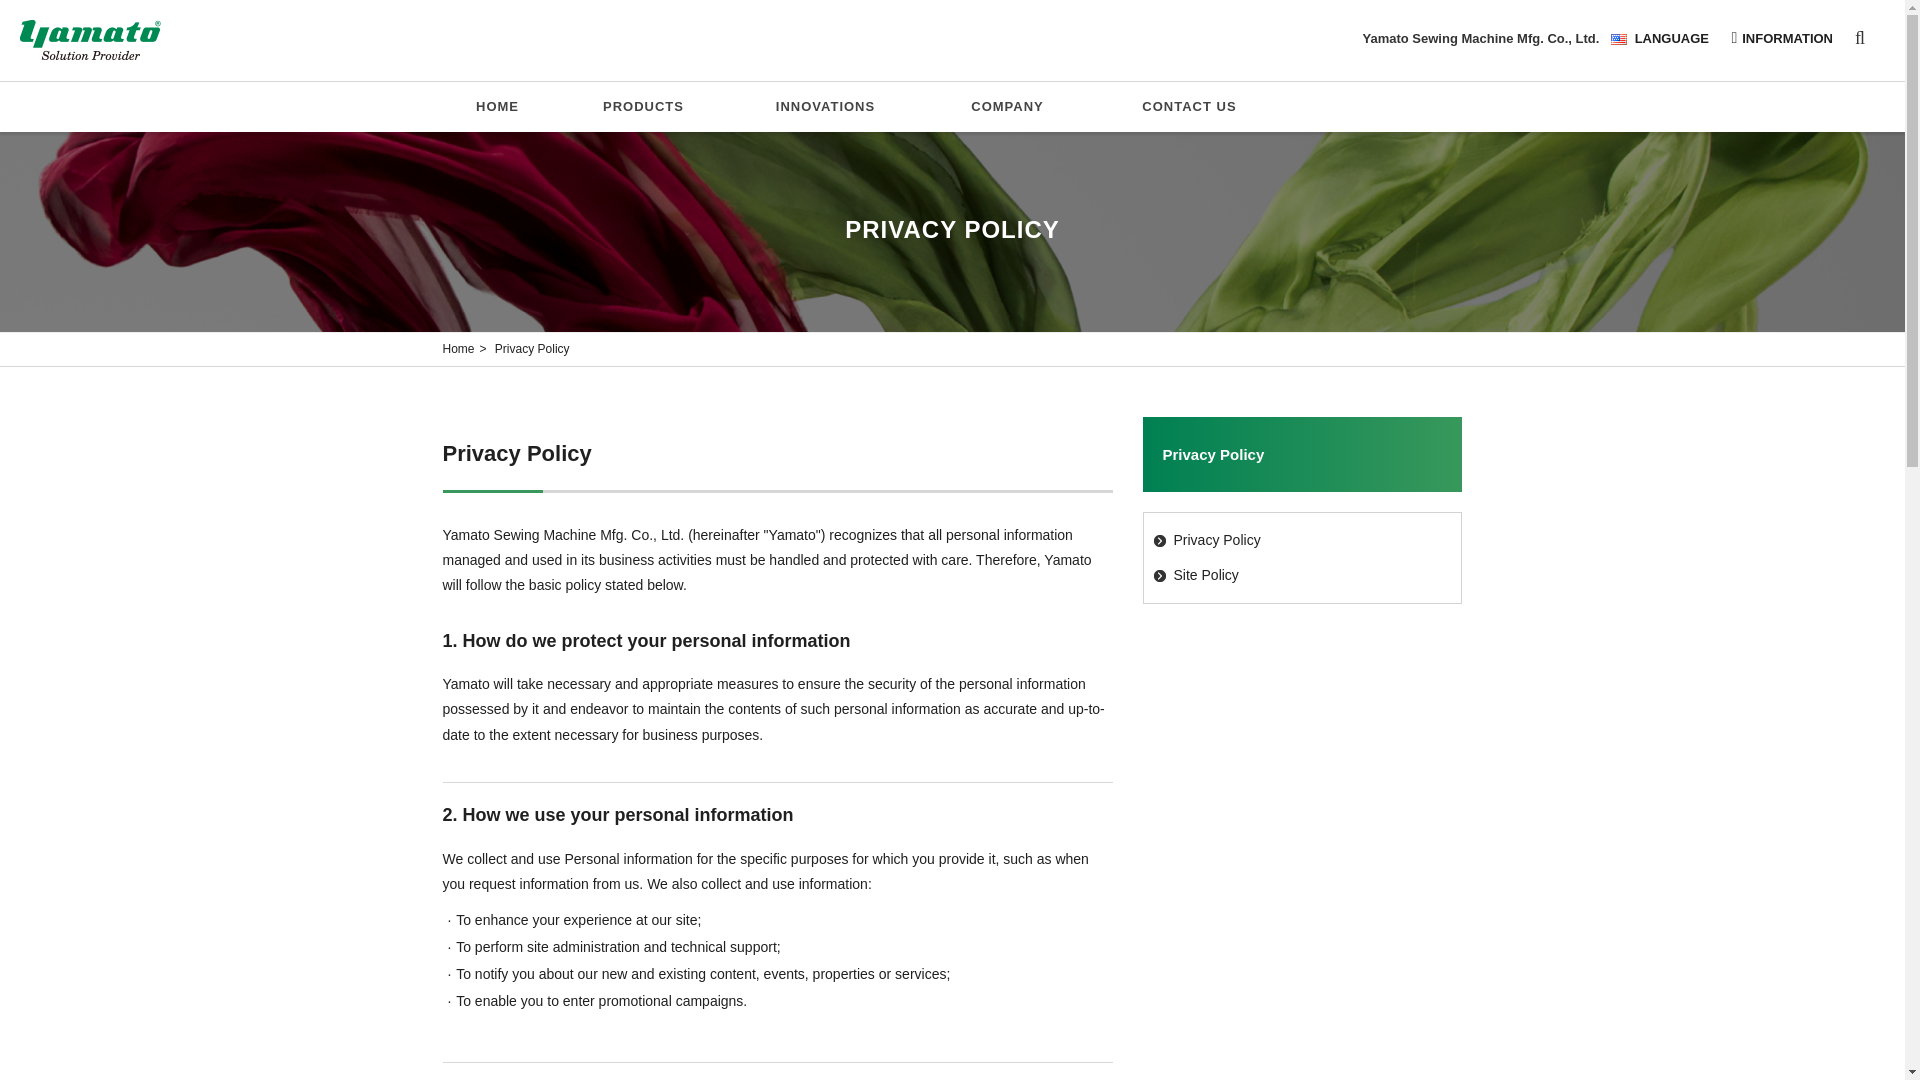 The image size is (1920, 1080). What do you see at coordinates (642, 106) in the screenshot?
I see `PRODUCTS` at bounding box center [642, 106].